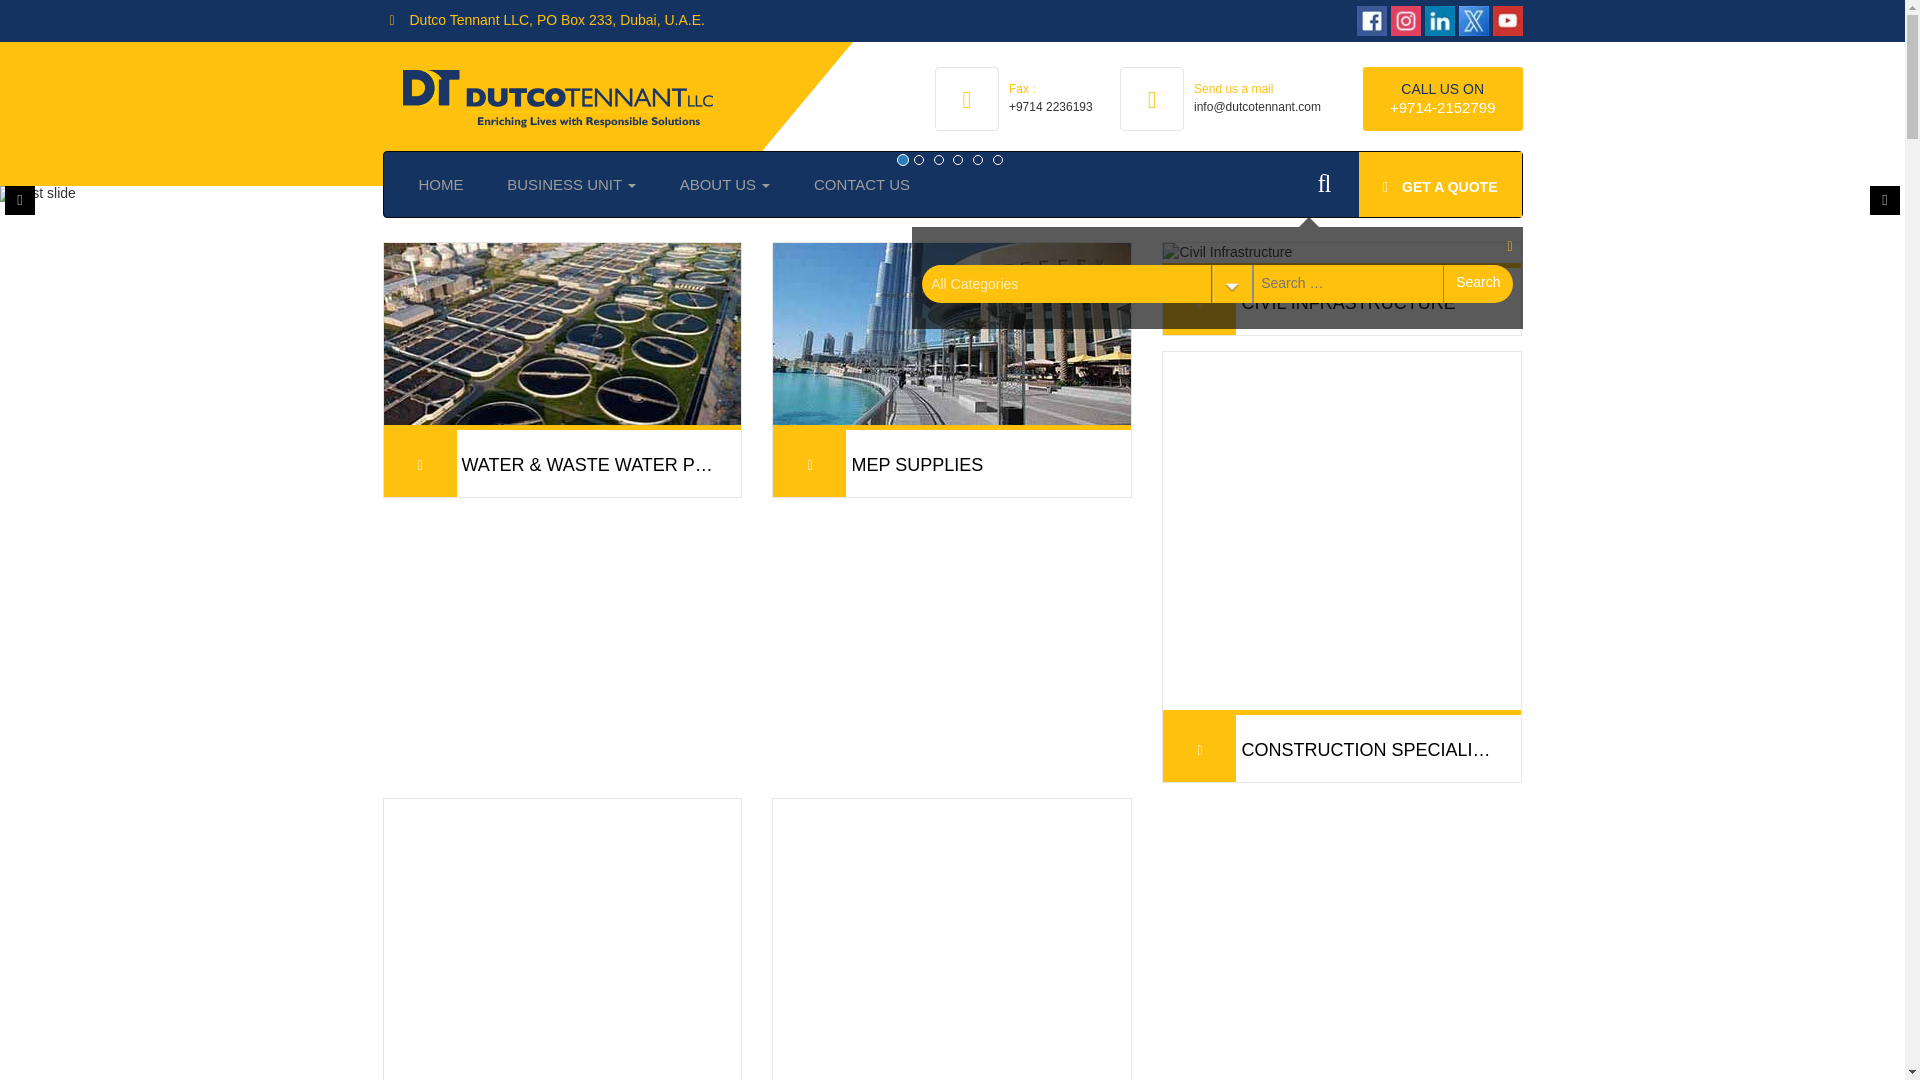  I want to click on LinkedIn, so click(1440, 20).